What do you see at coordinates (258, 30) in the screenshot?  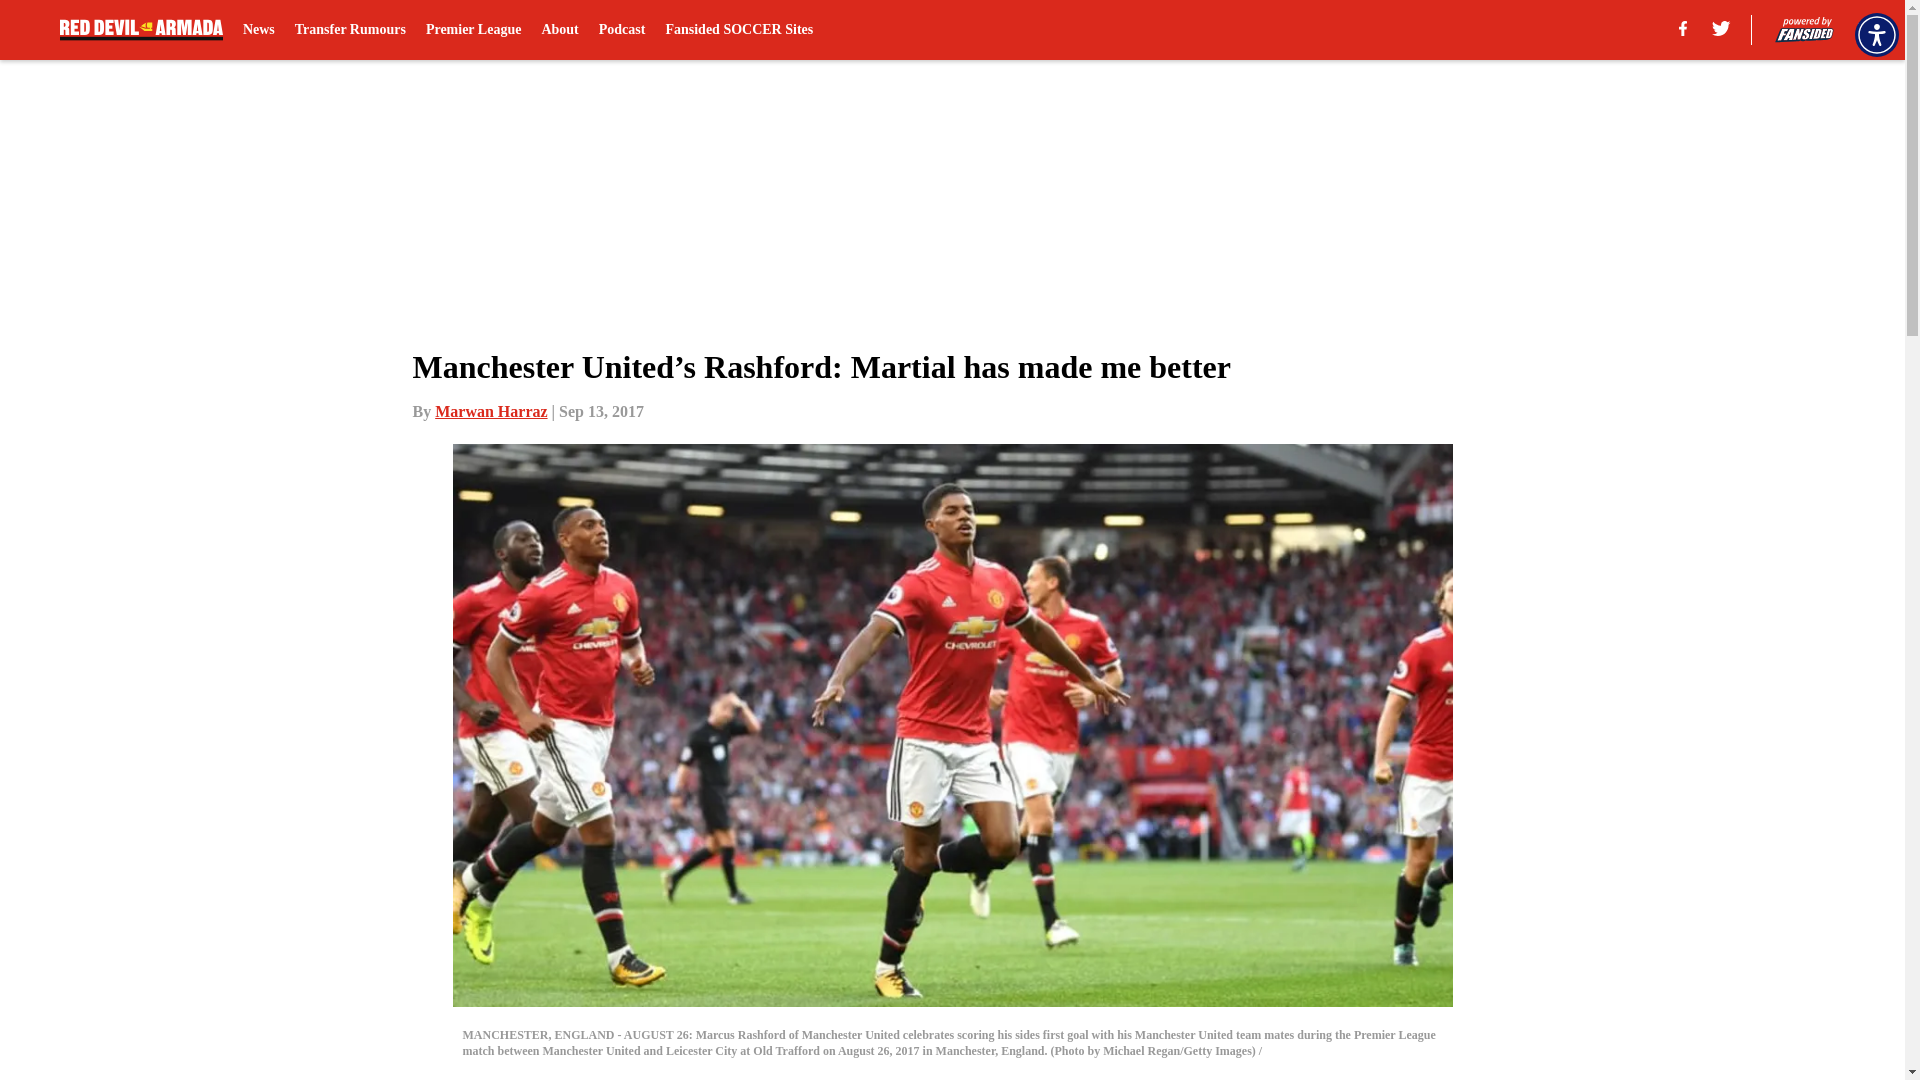 I see `News` at bounding box center [258, 30].